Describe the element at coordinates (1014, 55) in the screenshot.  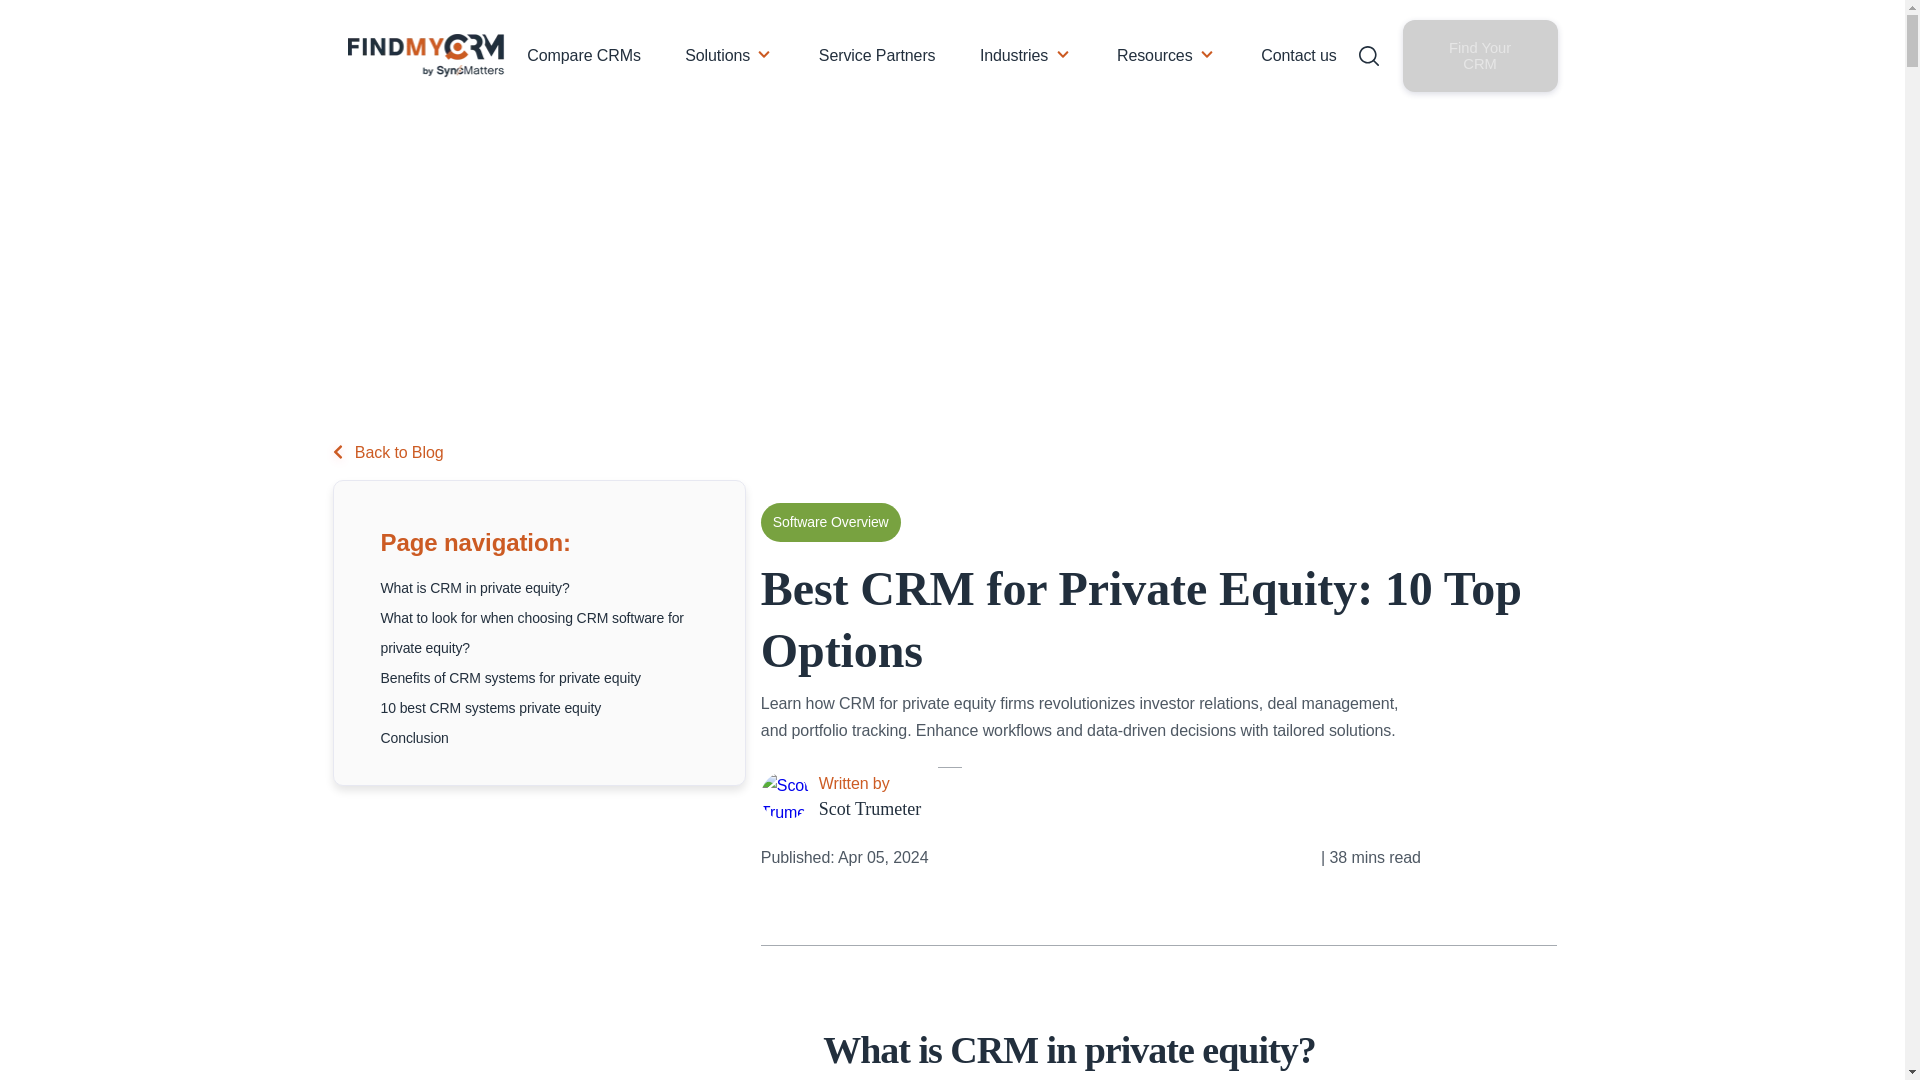
I see `Industries` at that location.